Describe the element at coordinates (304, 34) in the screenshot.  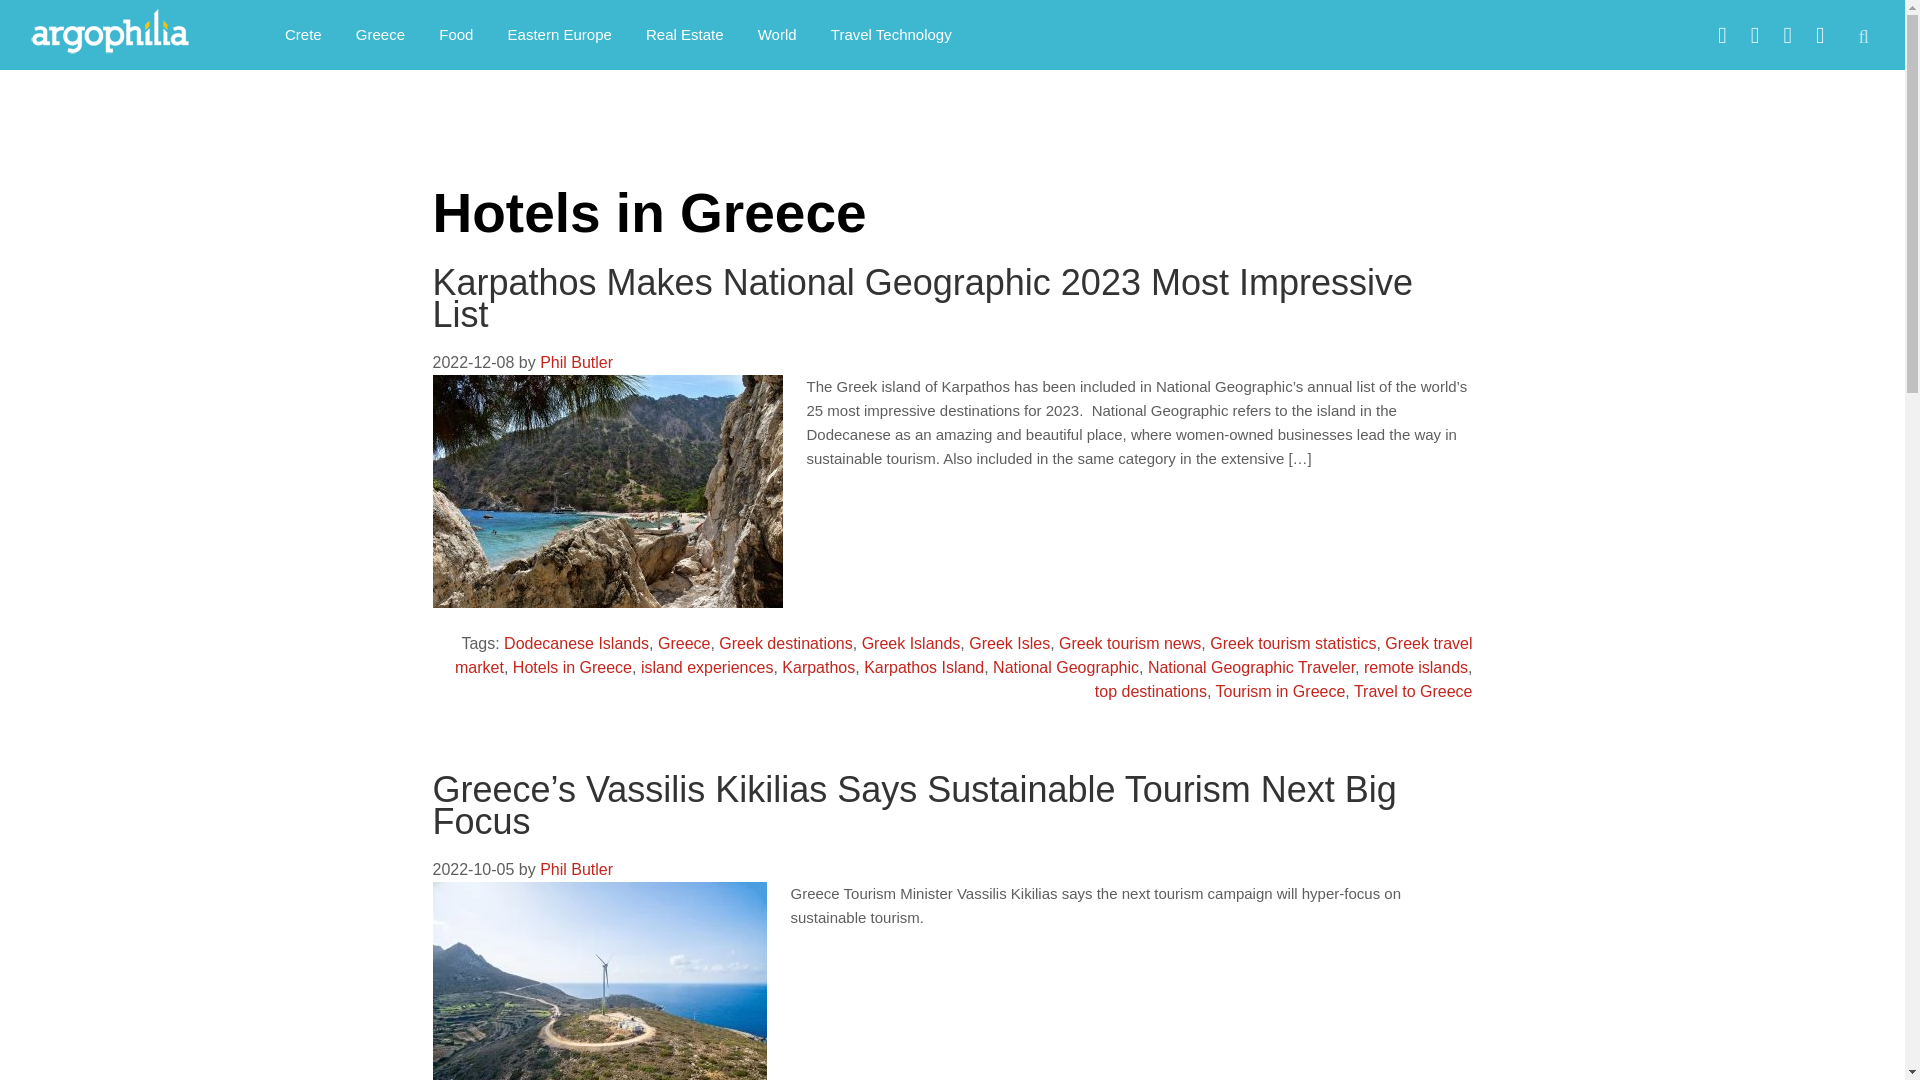
I see `Crete` at that location.